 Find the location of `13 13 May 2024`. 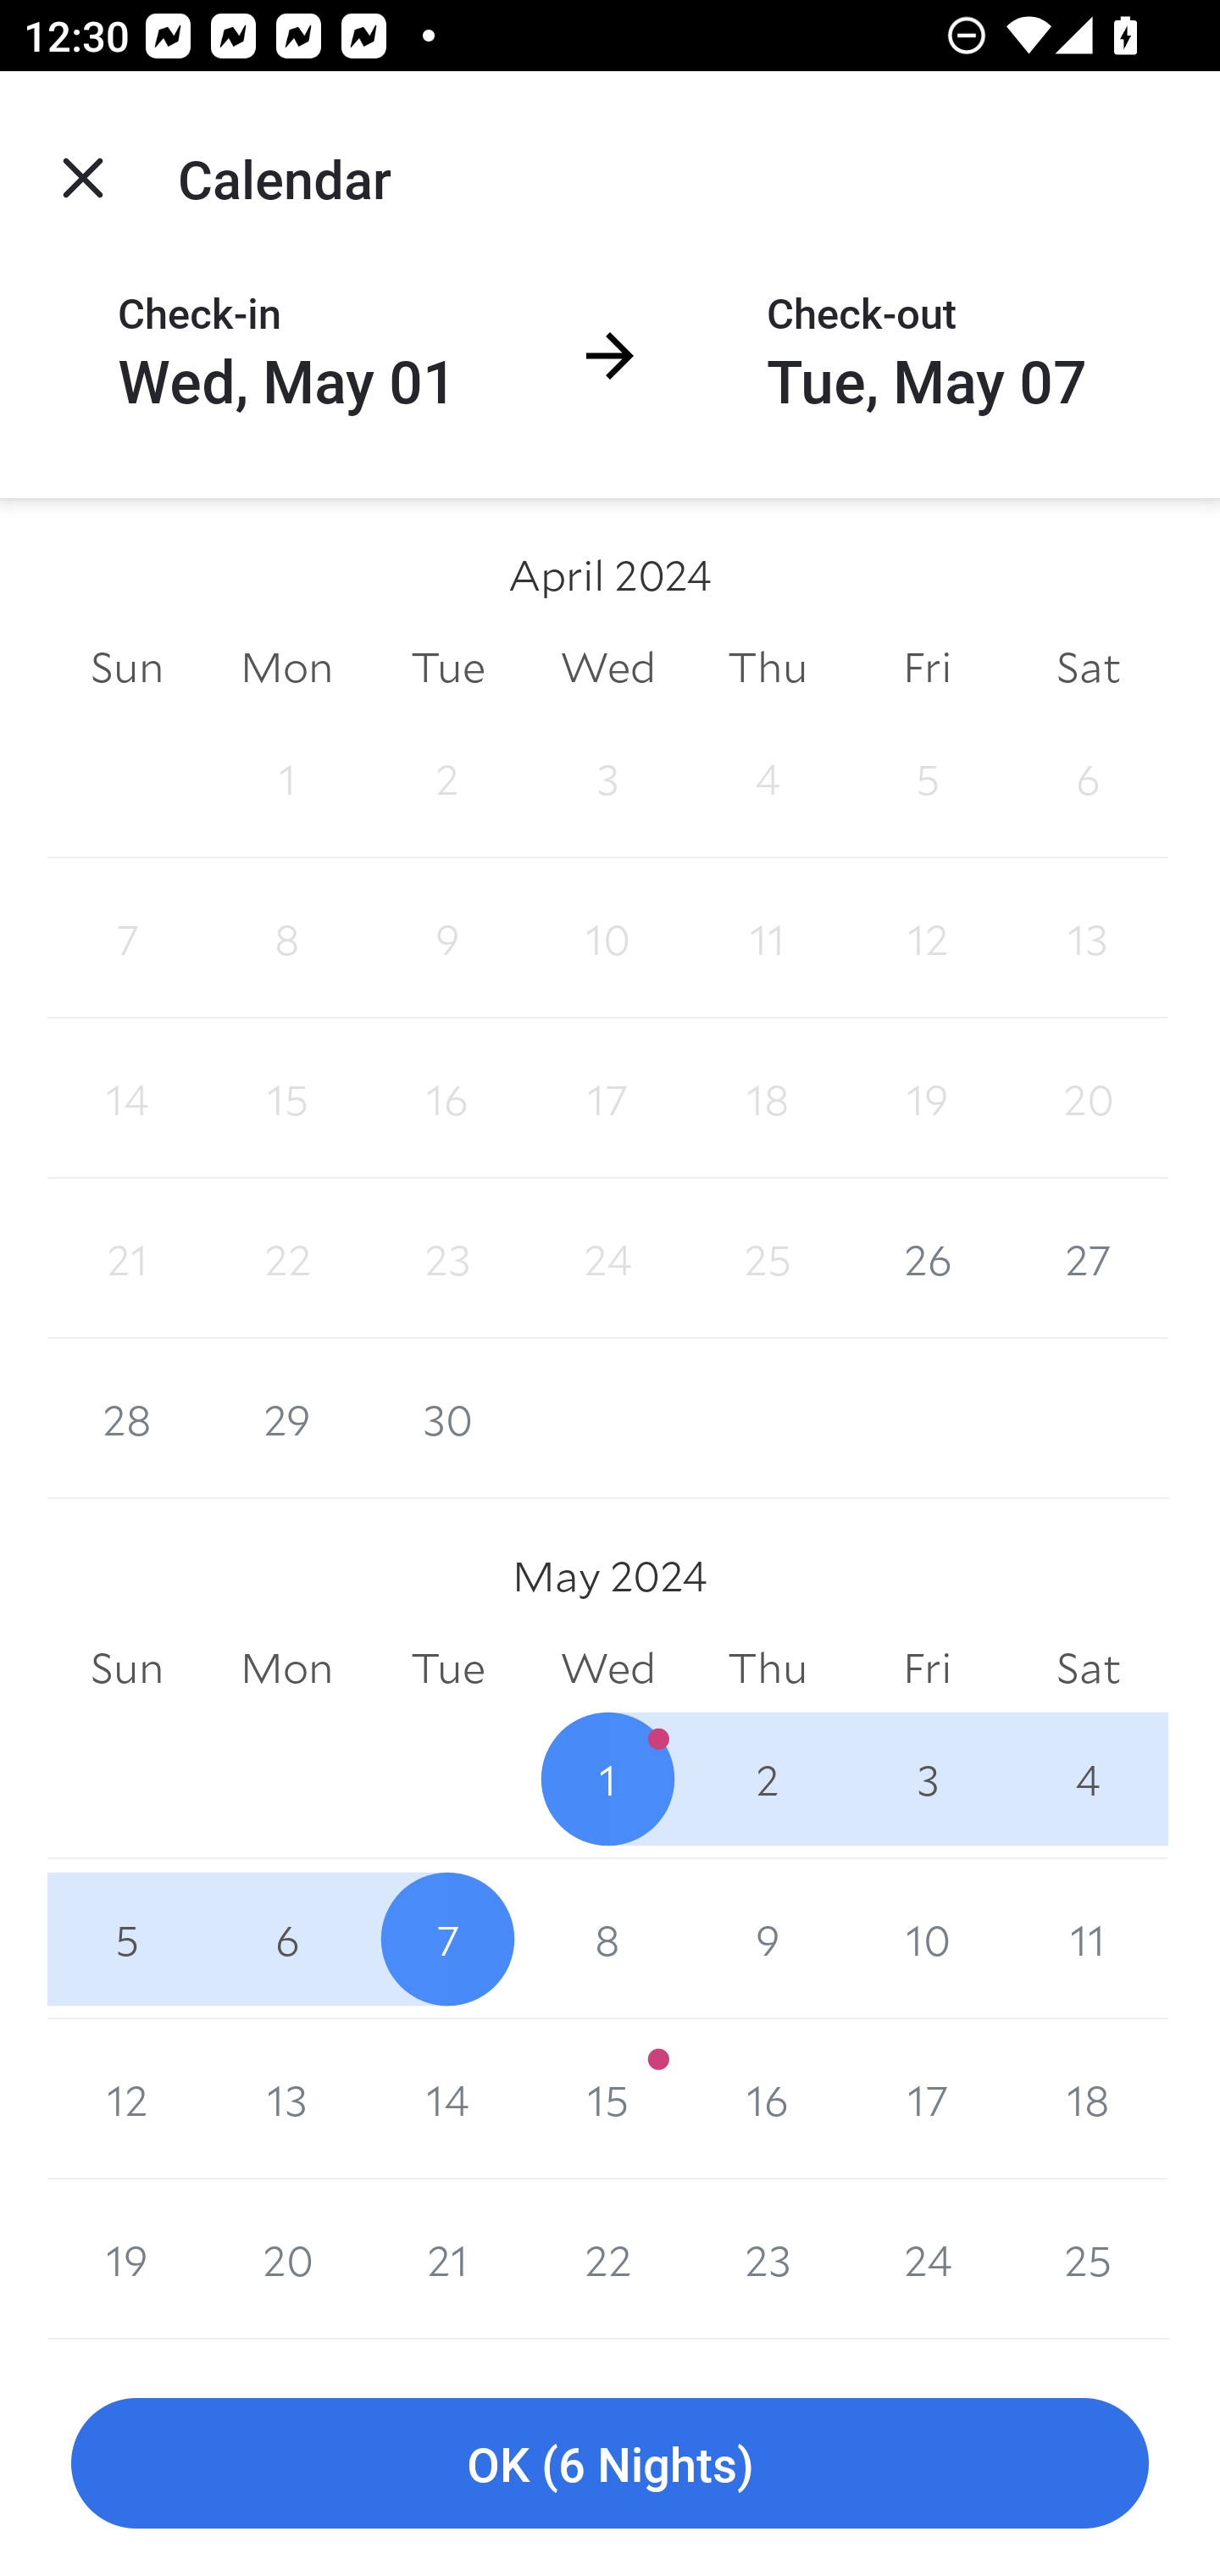

13 13 May 2024 is located at coordinates (286, 2099).